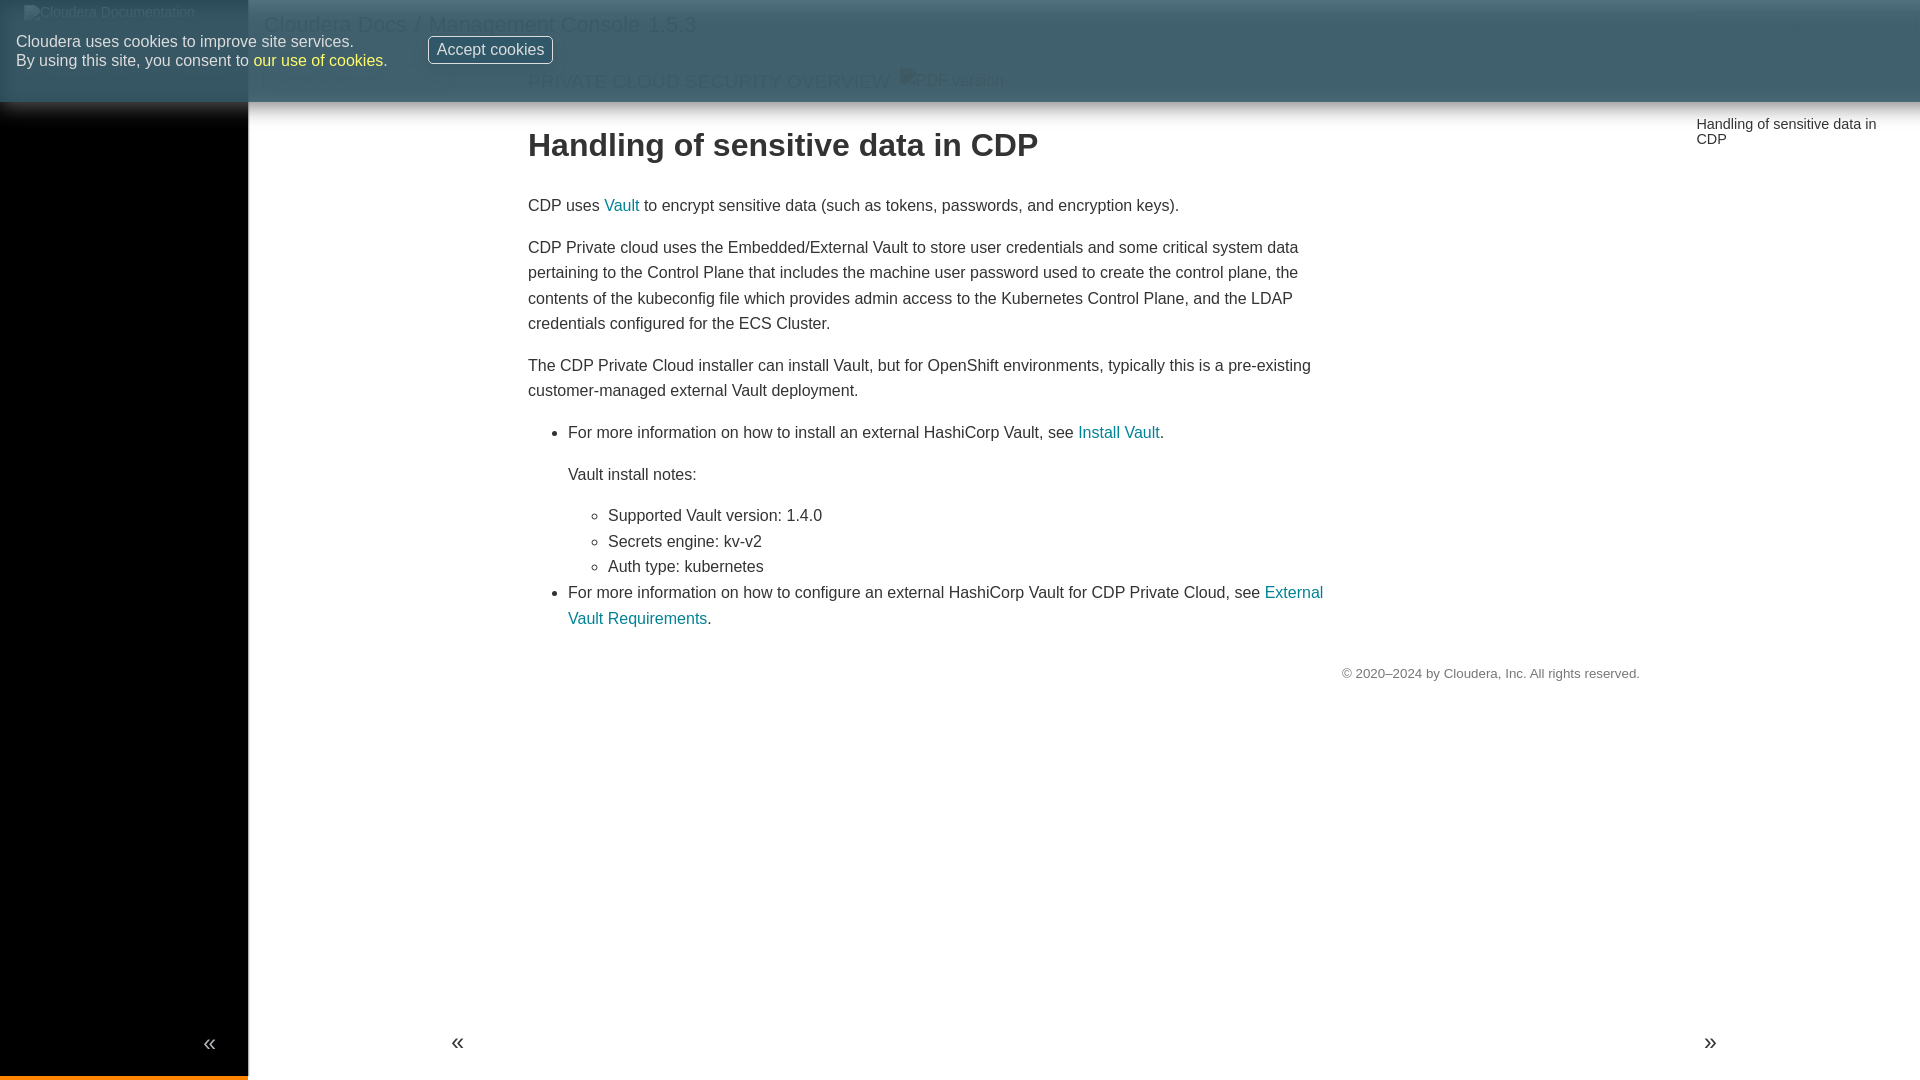 Image resolution: width=1920 pixels, height=1080 pixels. What do you see at coordinates (318, 36) in the screenshot?
I see `our use of cookies` at bounding box center [318, 36].